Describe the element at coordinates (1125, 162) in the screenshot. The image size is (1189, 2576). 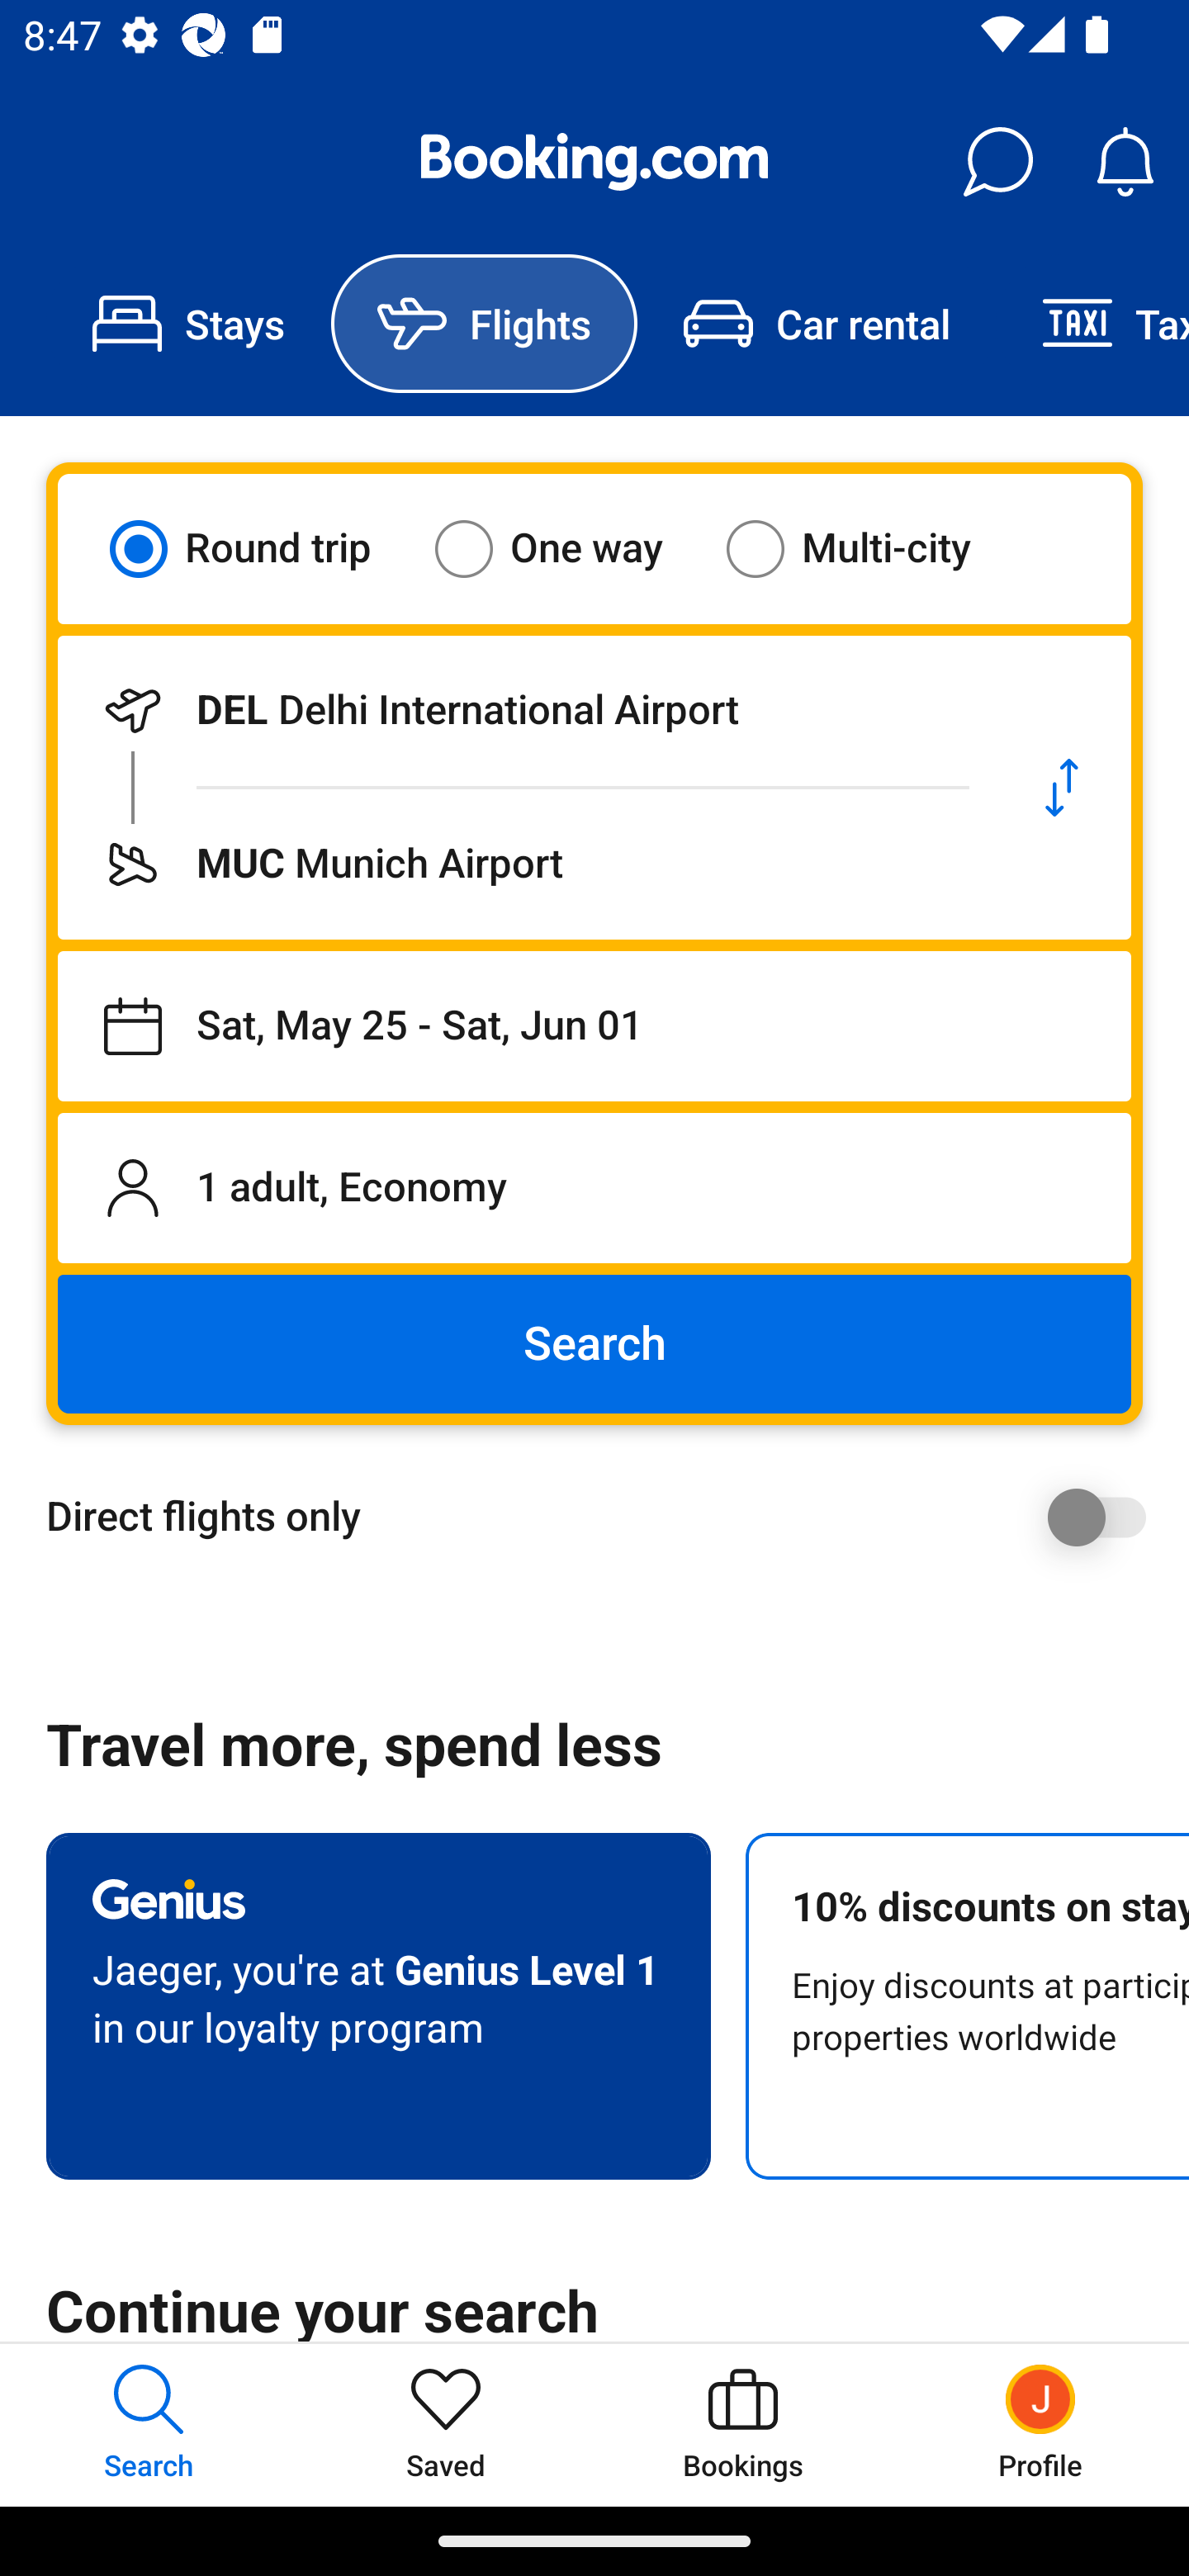
I see `Notifications` at that location.